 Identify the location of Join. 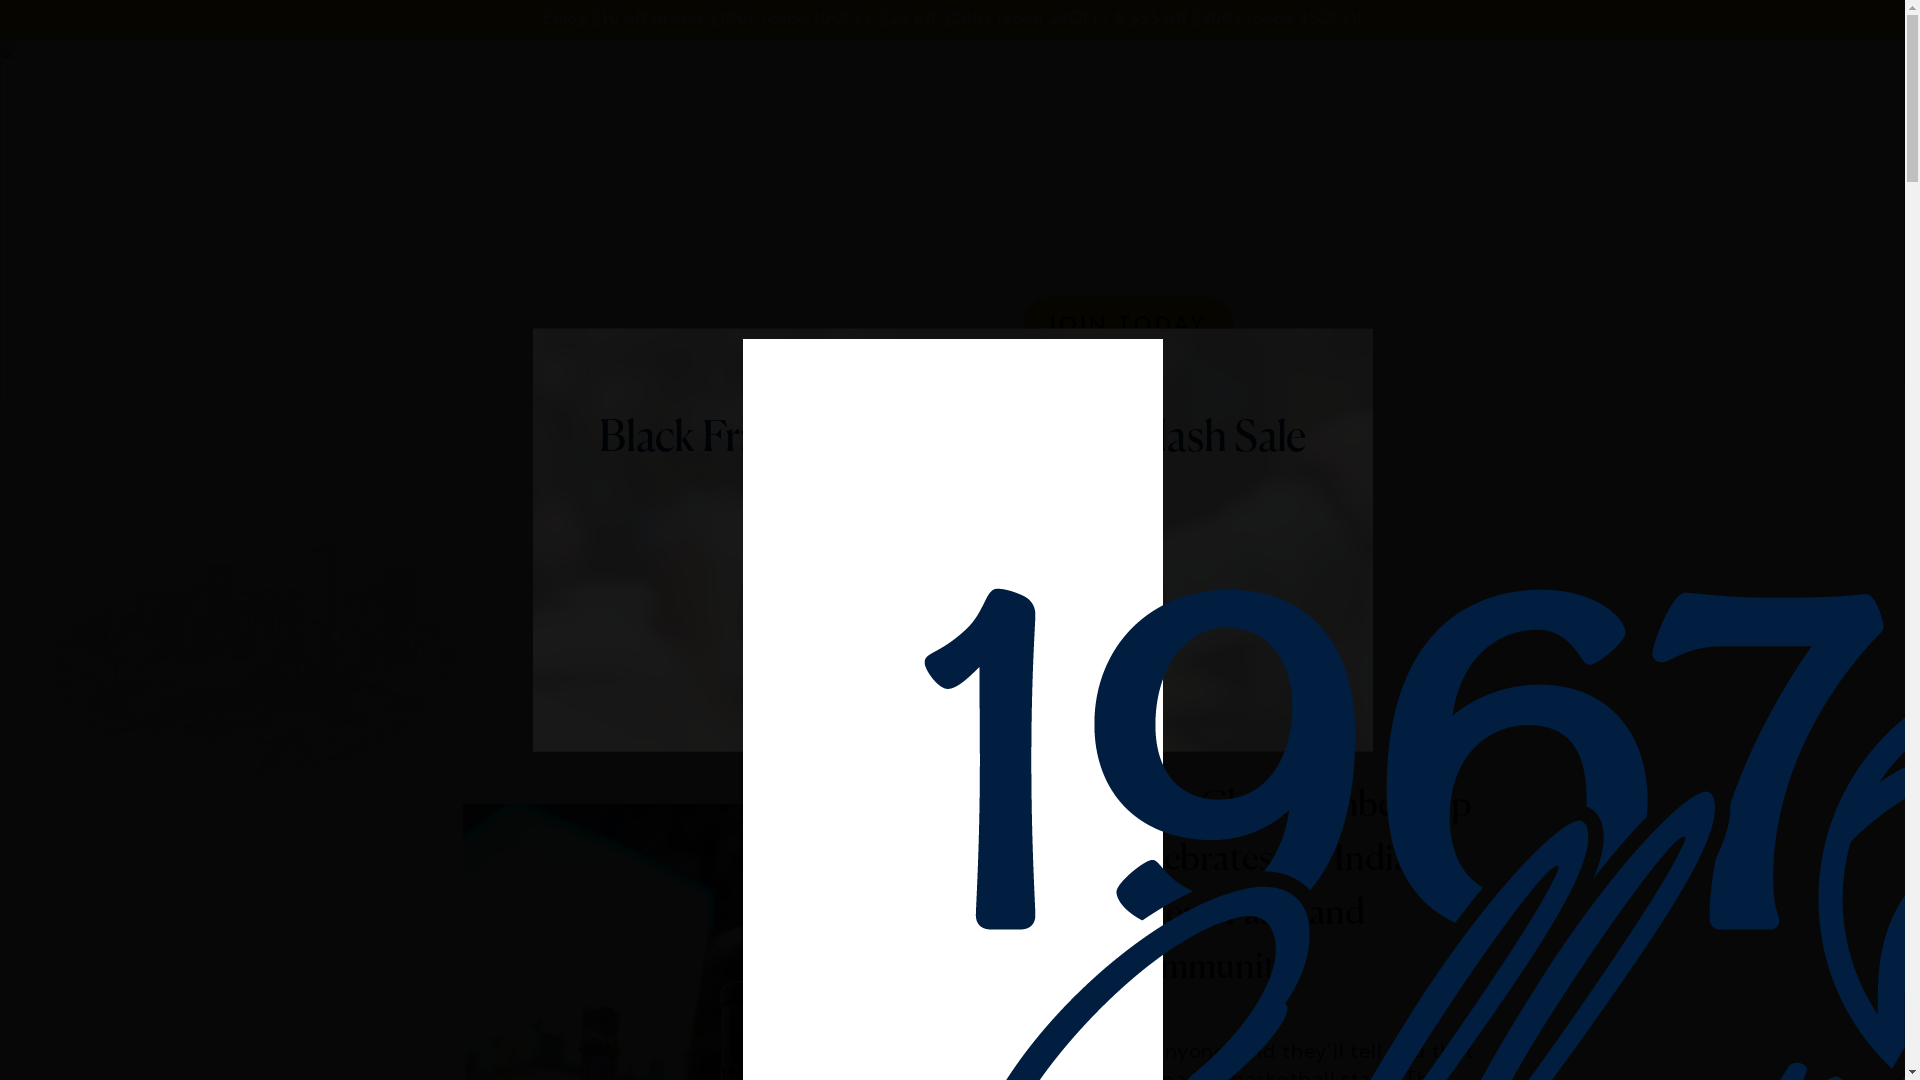
(890, 90).